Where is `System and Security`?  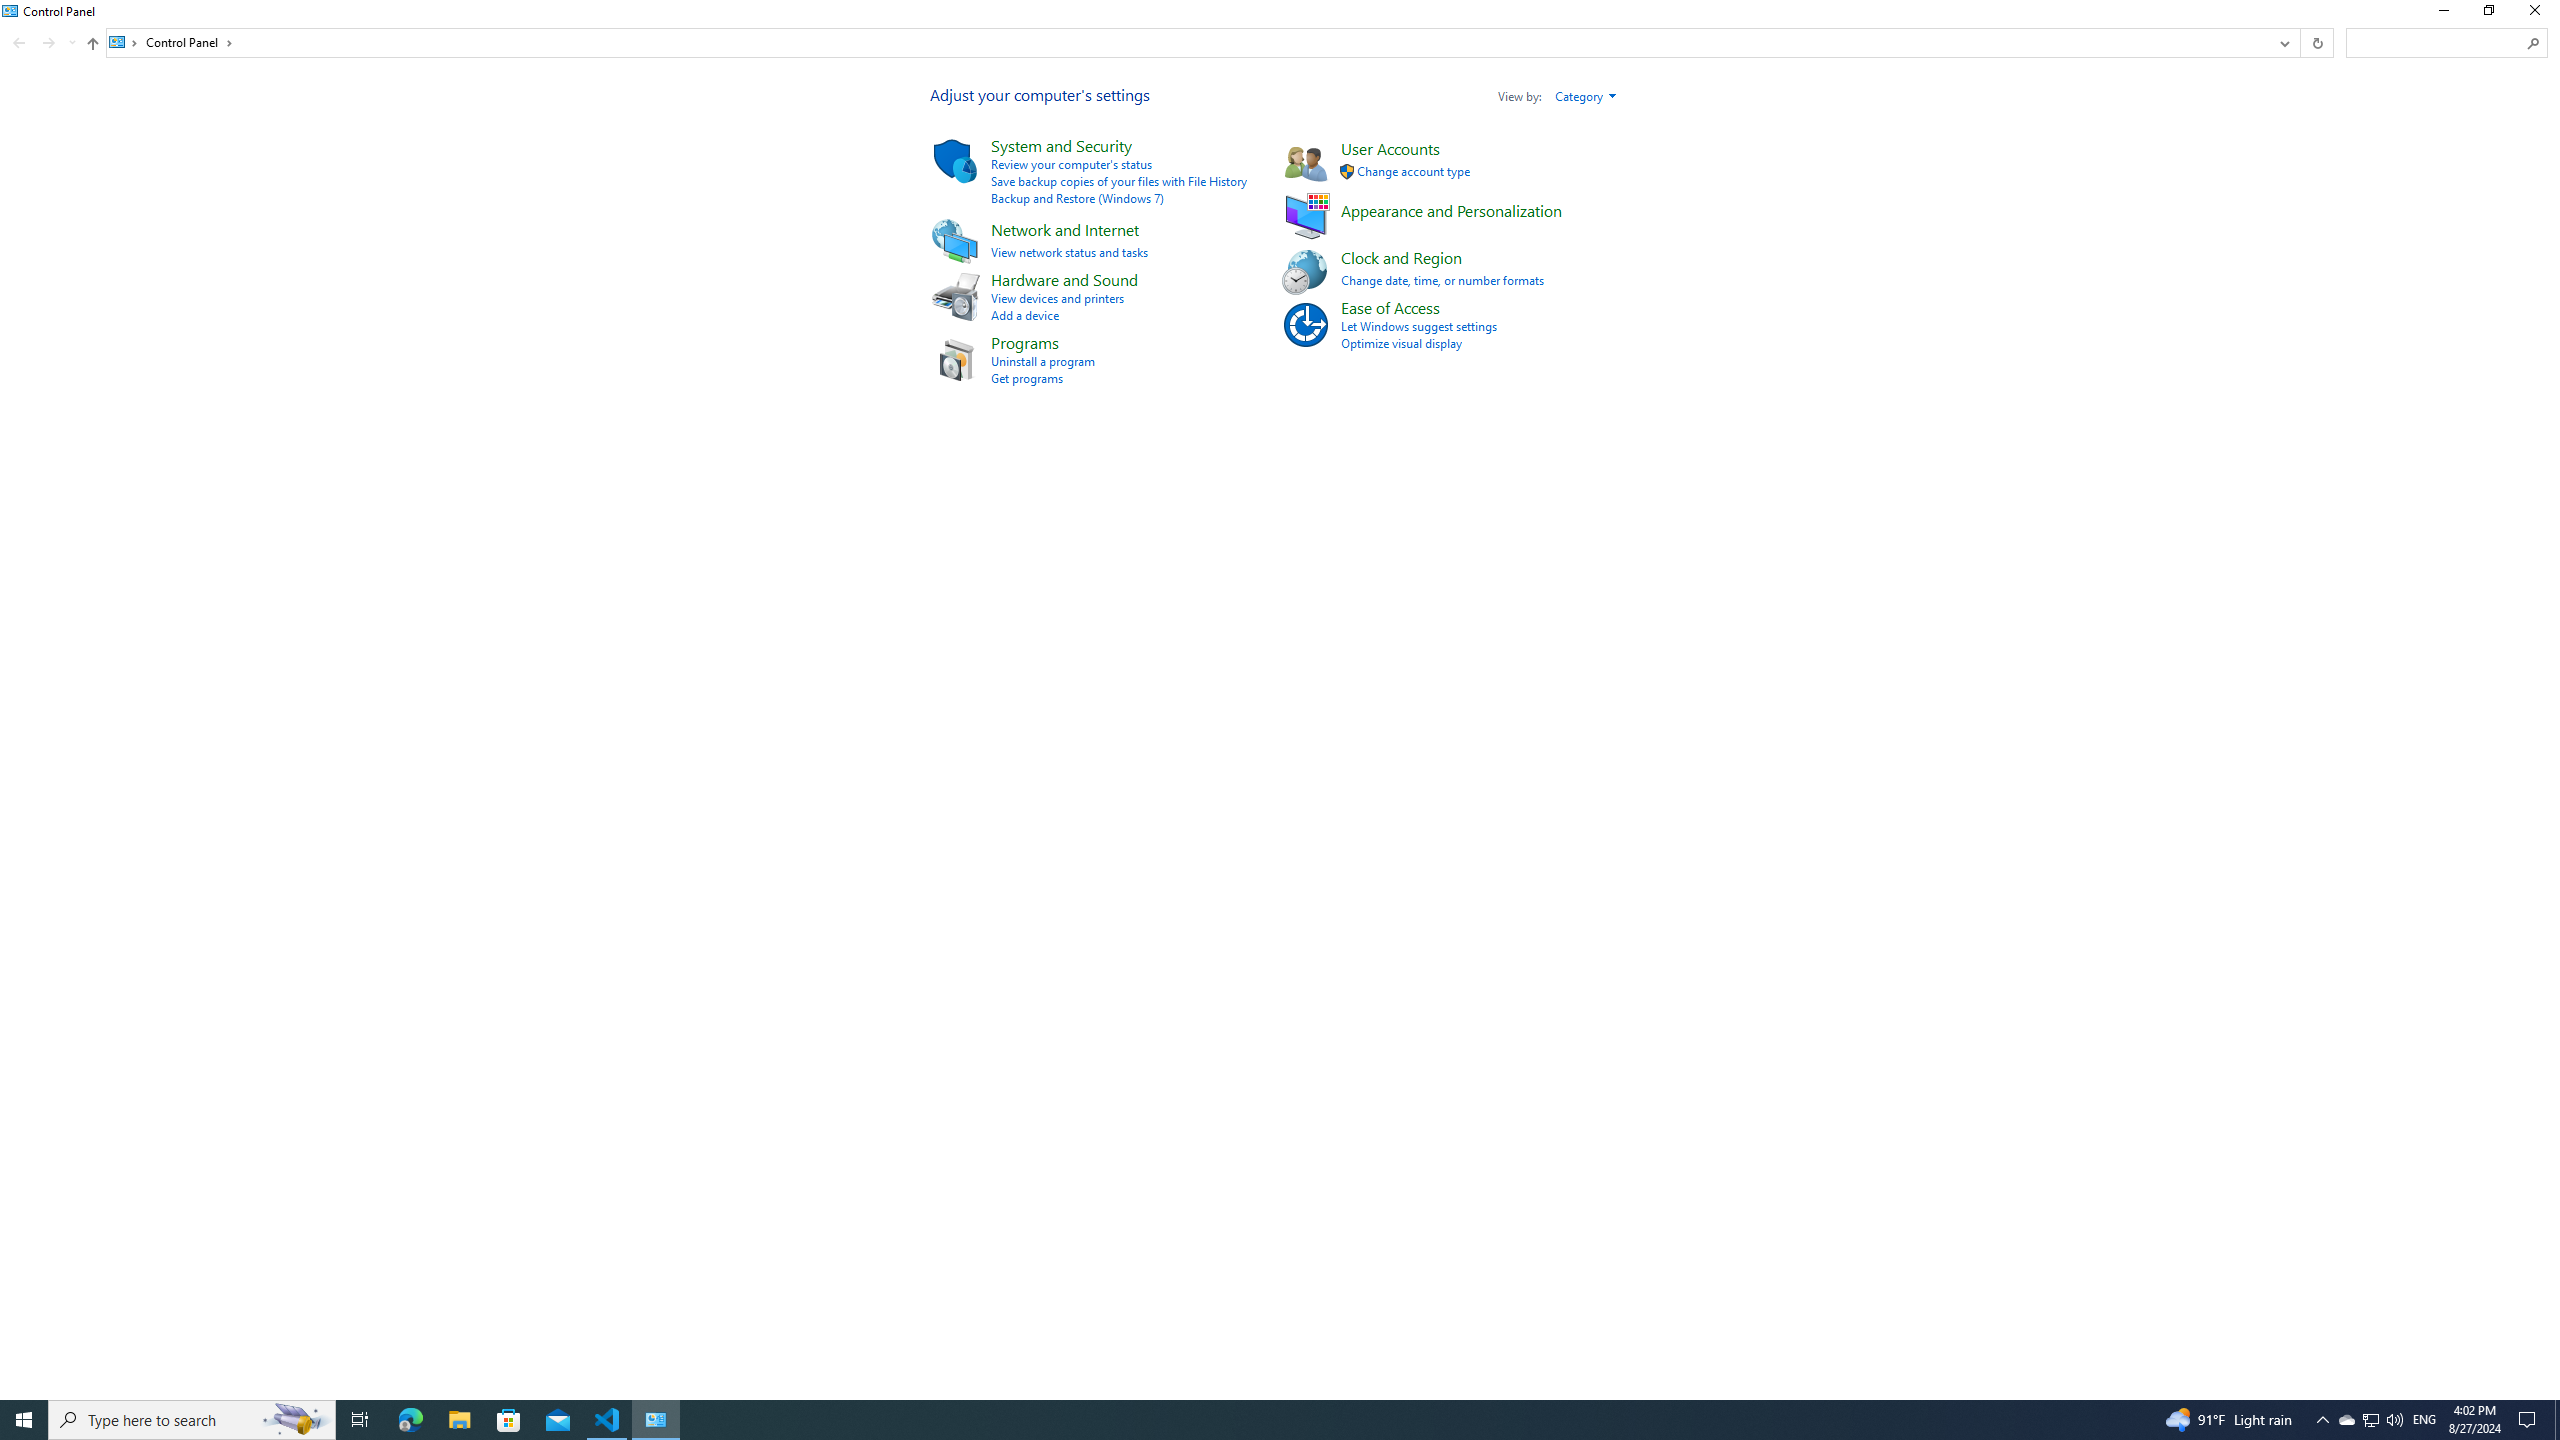 System and Security is located at coordinates (1061, 145).